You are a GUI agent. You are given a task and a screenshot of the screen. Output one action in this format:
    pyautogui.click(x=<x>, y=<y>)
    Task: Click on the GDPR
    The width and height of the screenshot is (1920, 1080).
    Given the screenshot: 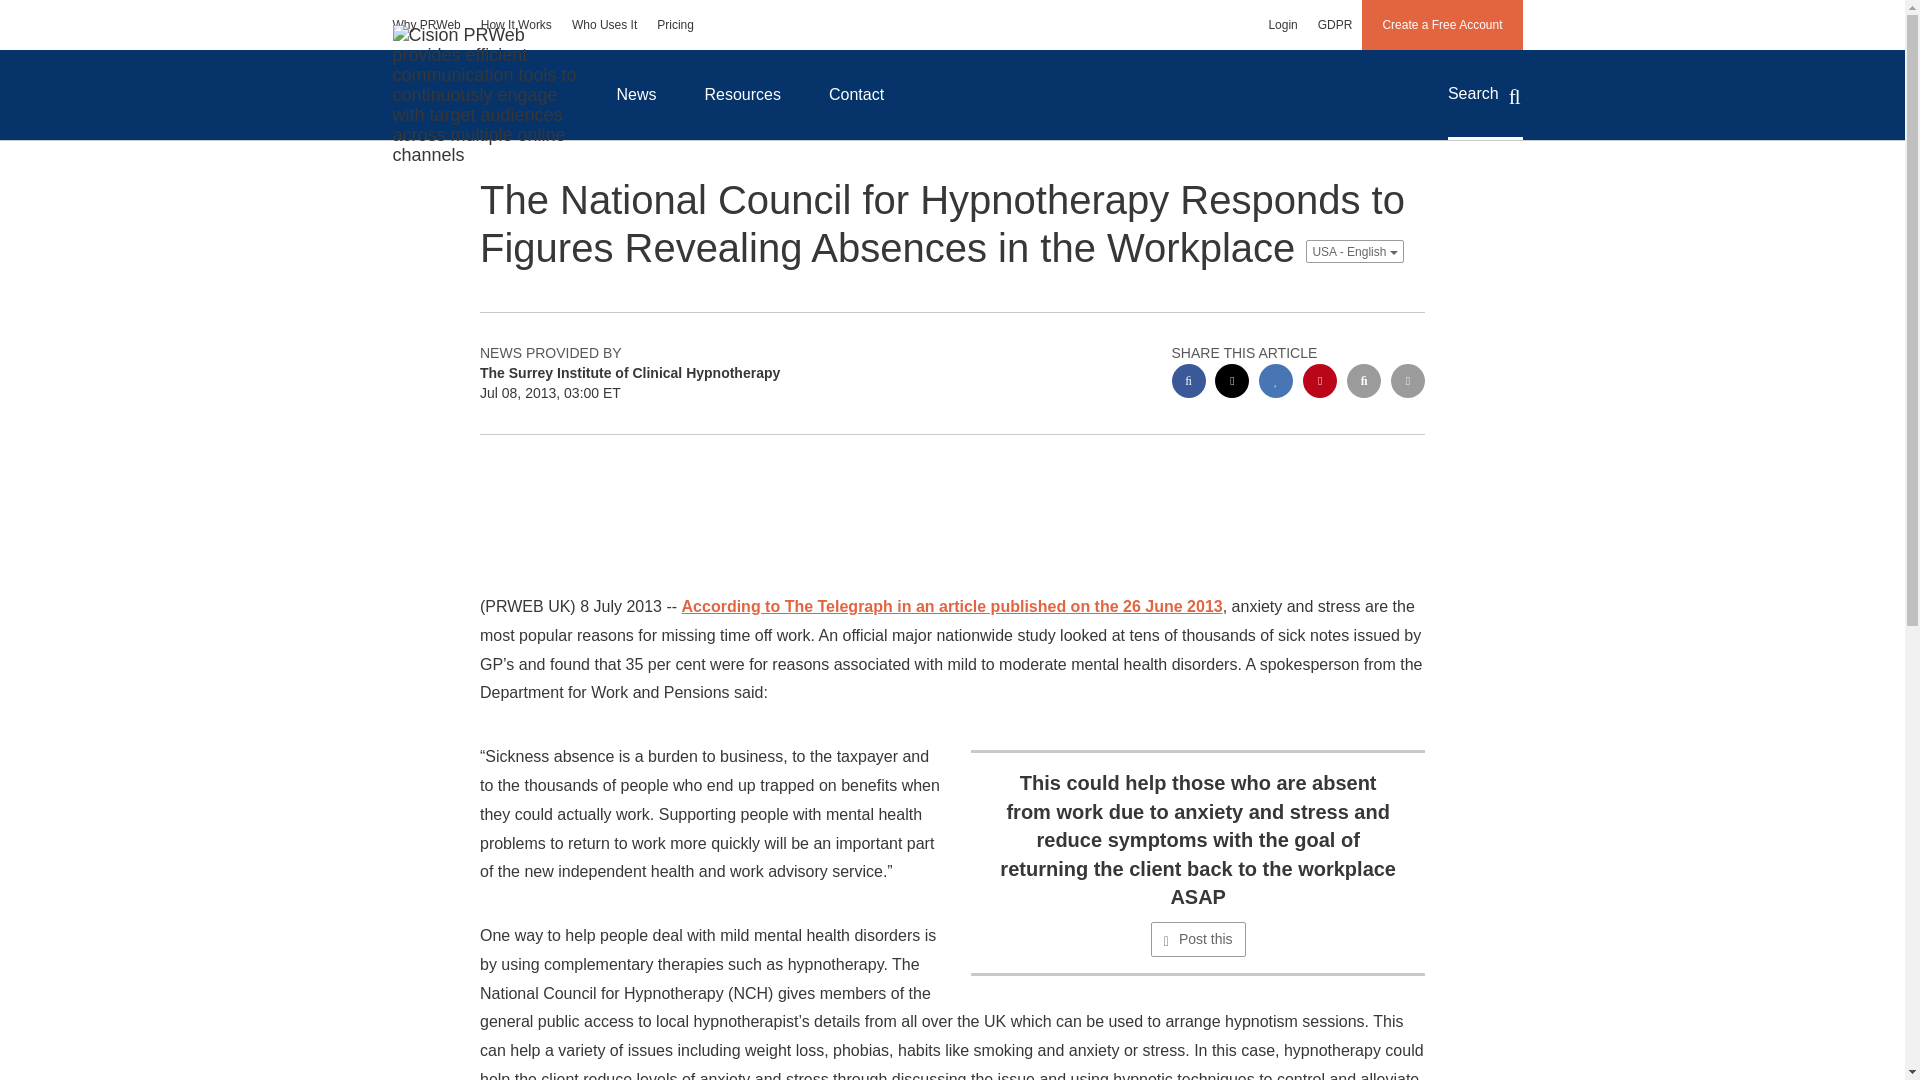 What is the action you would take?
    pyautogui.click(x=1335, y=24)
    